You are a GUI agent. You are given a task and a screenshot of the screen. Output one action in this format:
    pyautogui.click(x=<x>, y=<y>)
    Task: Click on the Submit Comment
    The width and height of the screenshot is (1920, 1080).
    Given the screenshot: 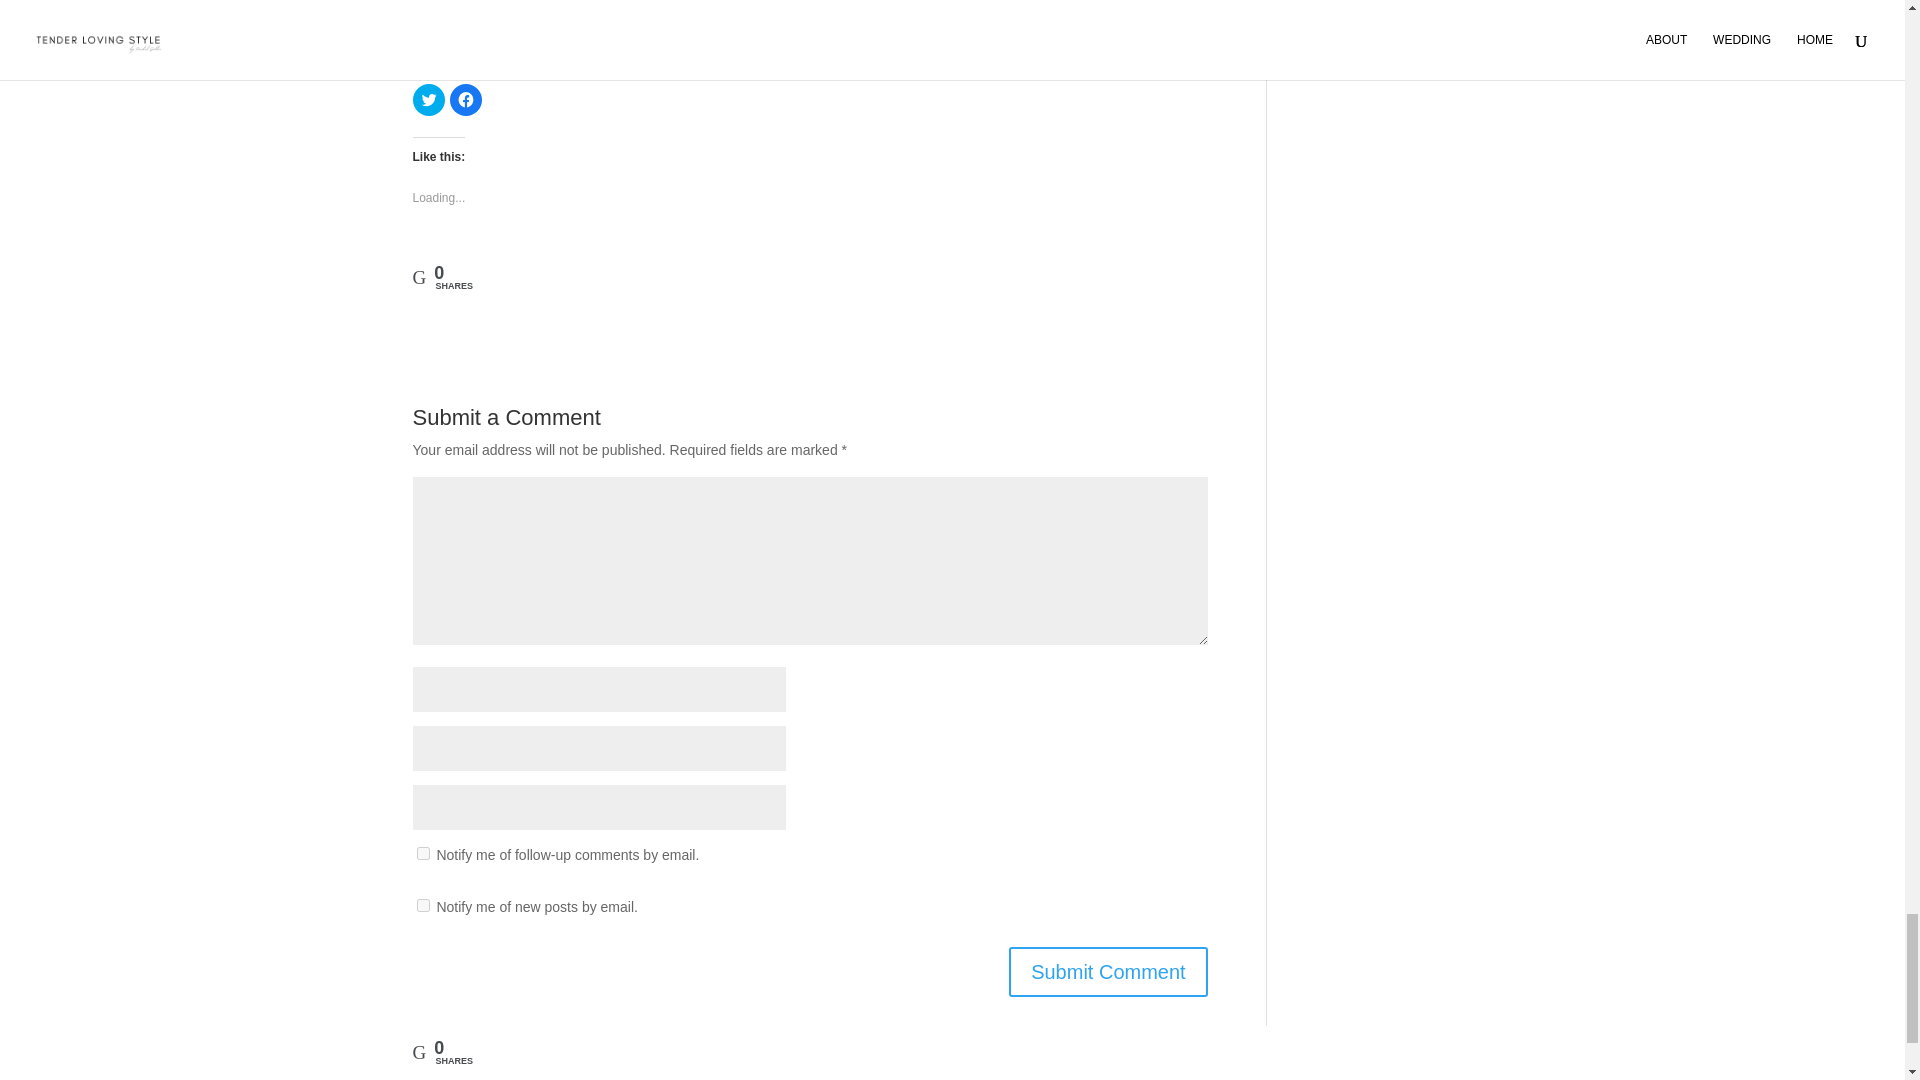 What is the action you would take?
    pyautogui.click(x=1108, y=972)
    